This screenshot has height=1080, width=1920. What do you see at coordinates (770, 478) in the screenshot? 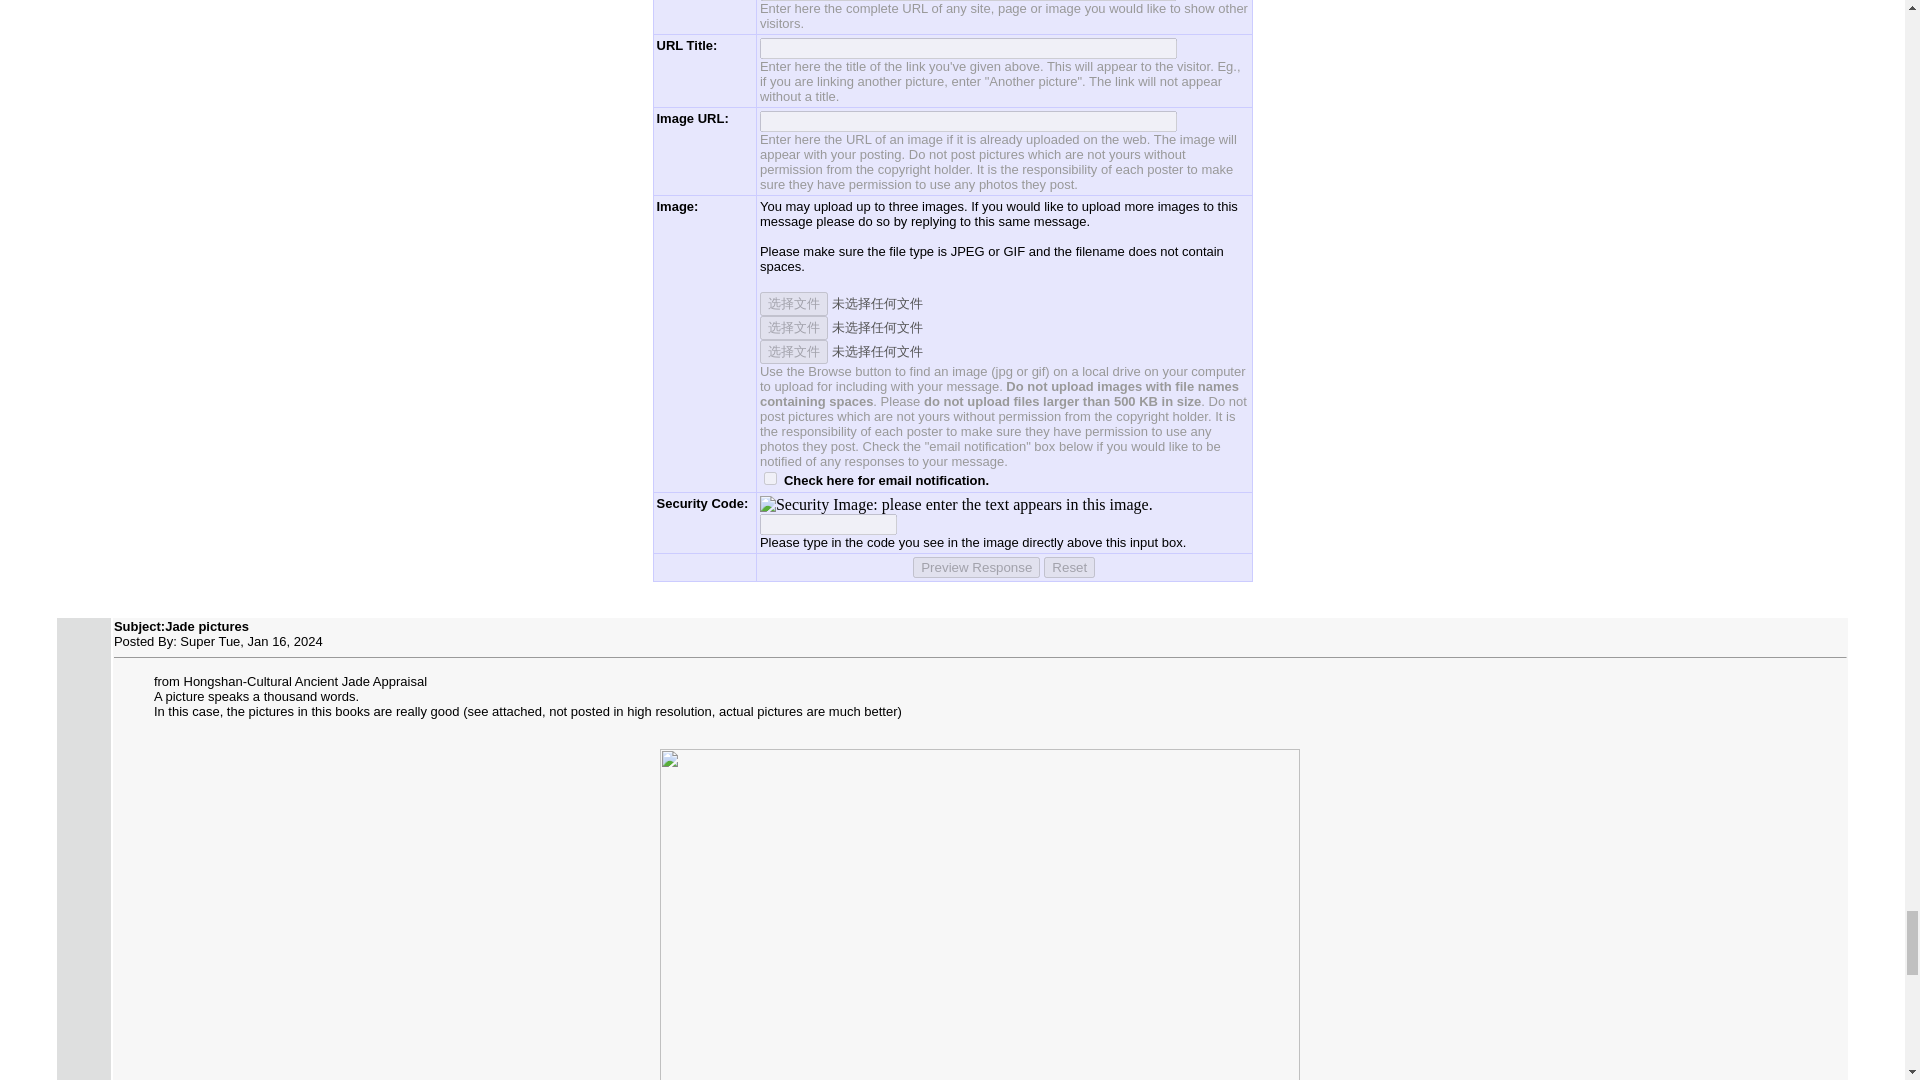
I see `1` at bounding box center [770, 478].